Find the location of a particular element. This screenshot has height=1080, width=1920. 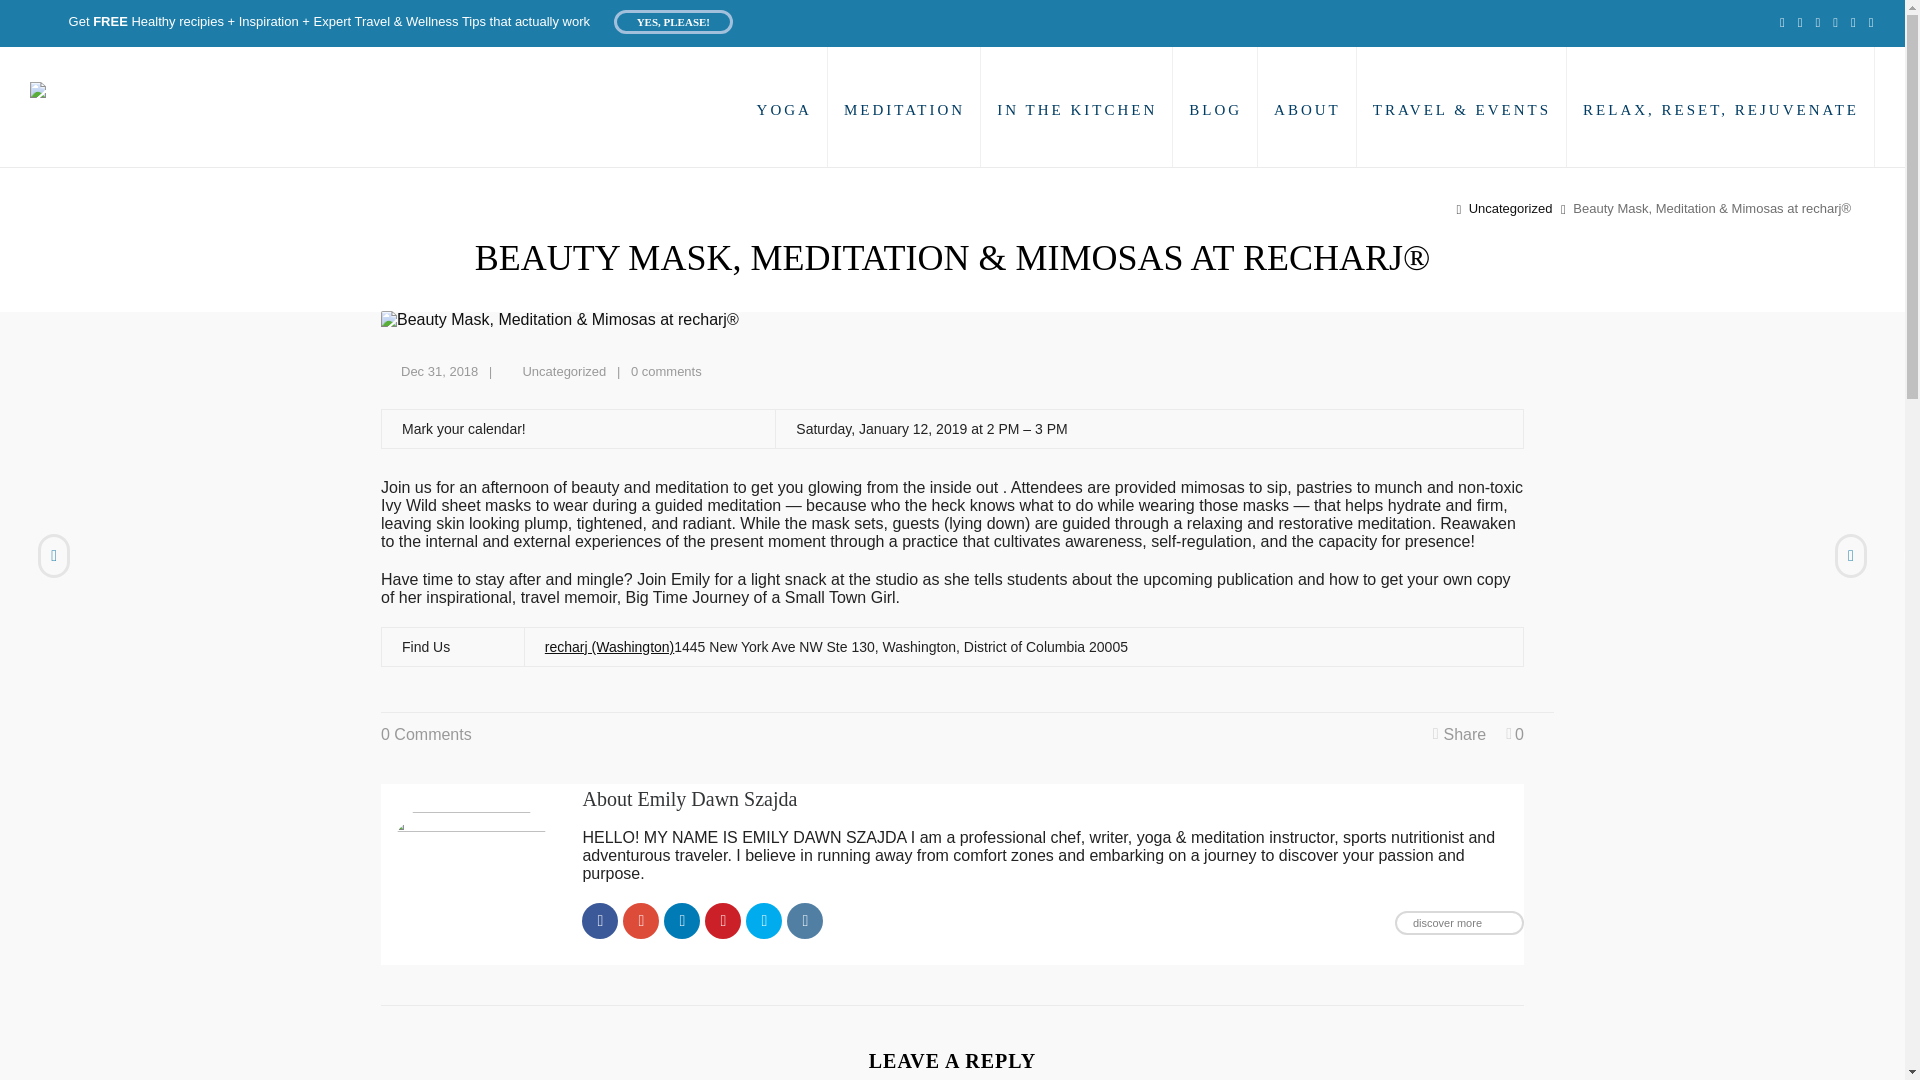

View all posts in Uncategorized is located at coordinates (564, 371).